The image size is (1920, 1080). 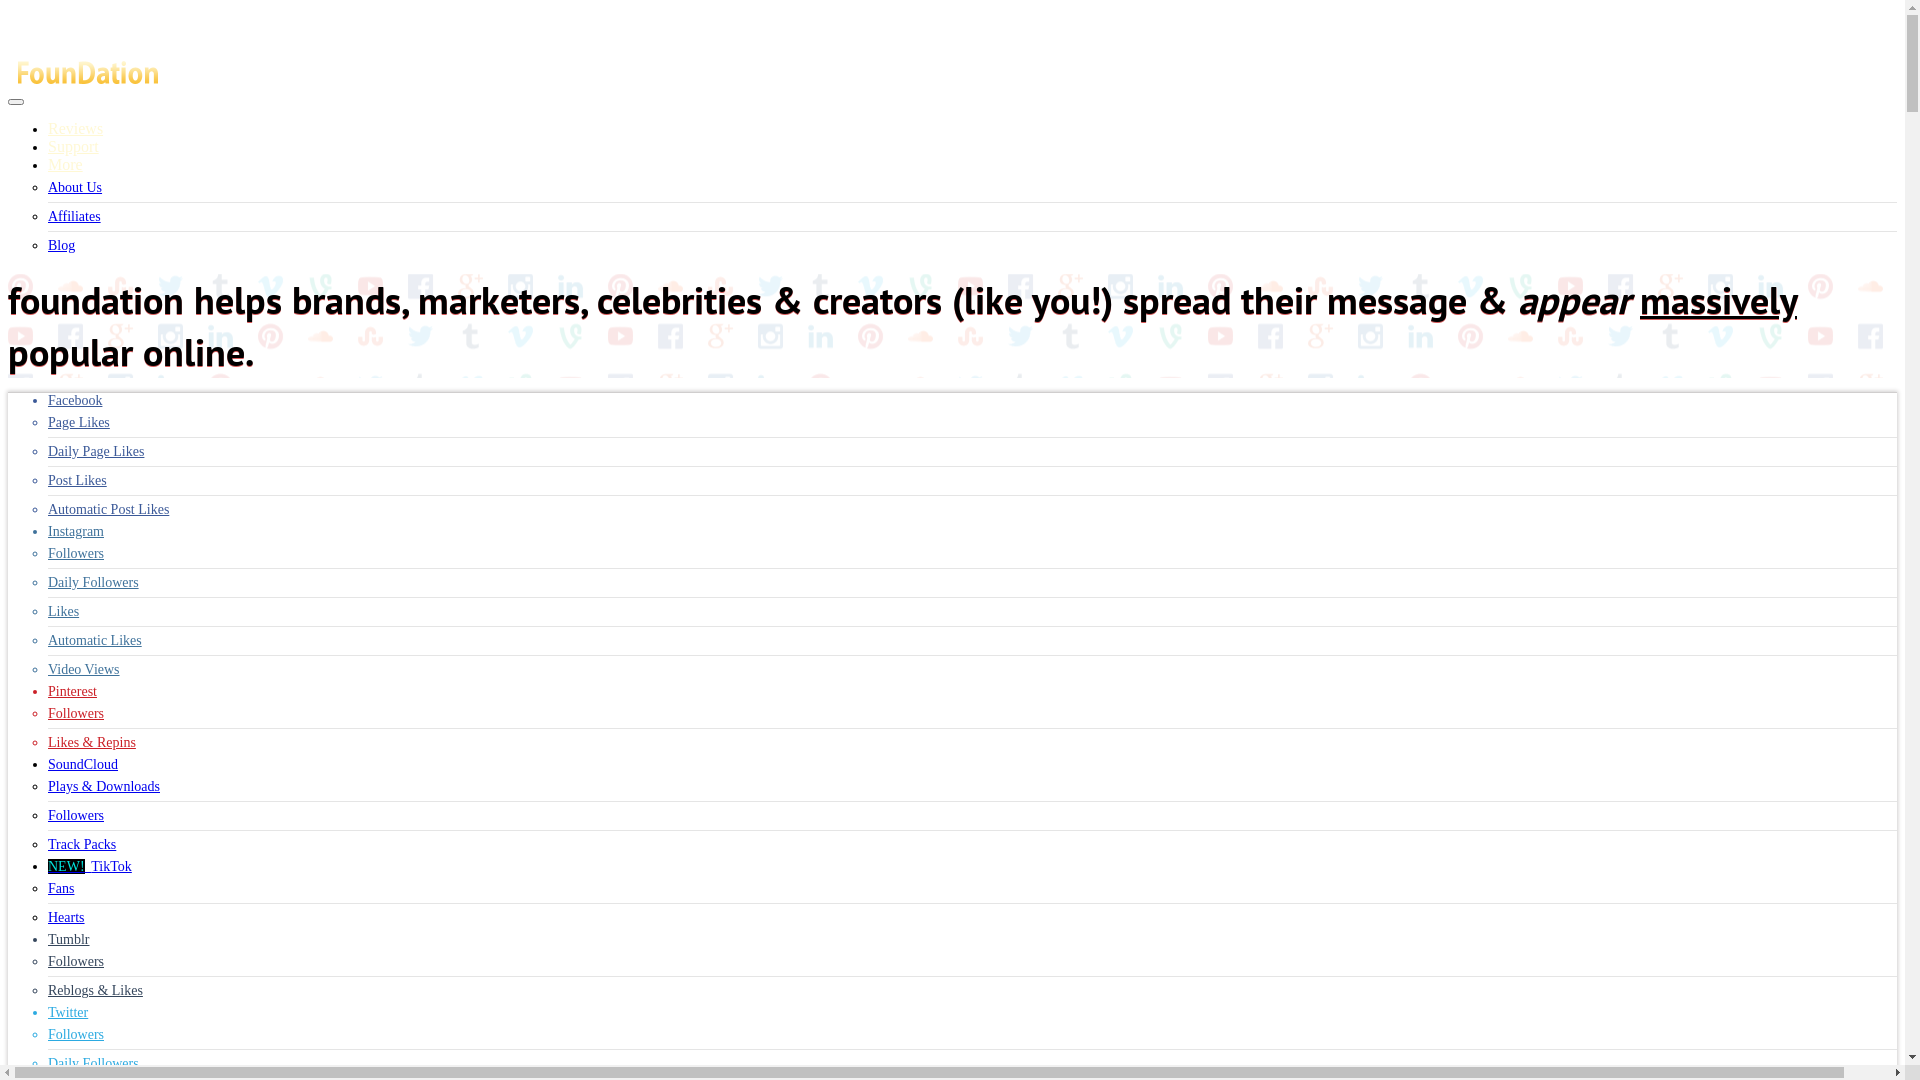 What do you see at coordinates (74, 216) in the screenshot?
I see `Affiliates` at bounding box center [74, 216].